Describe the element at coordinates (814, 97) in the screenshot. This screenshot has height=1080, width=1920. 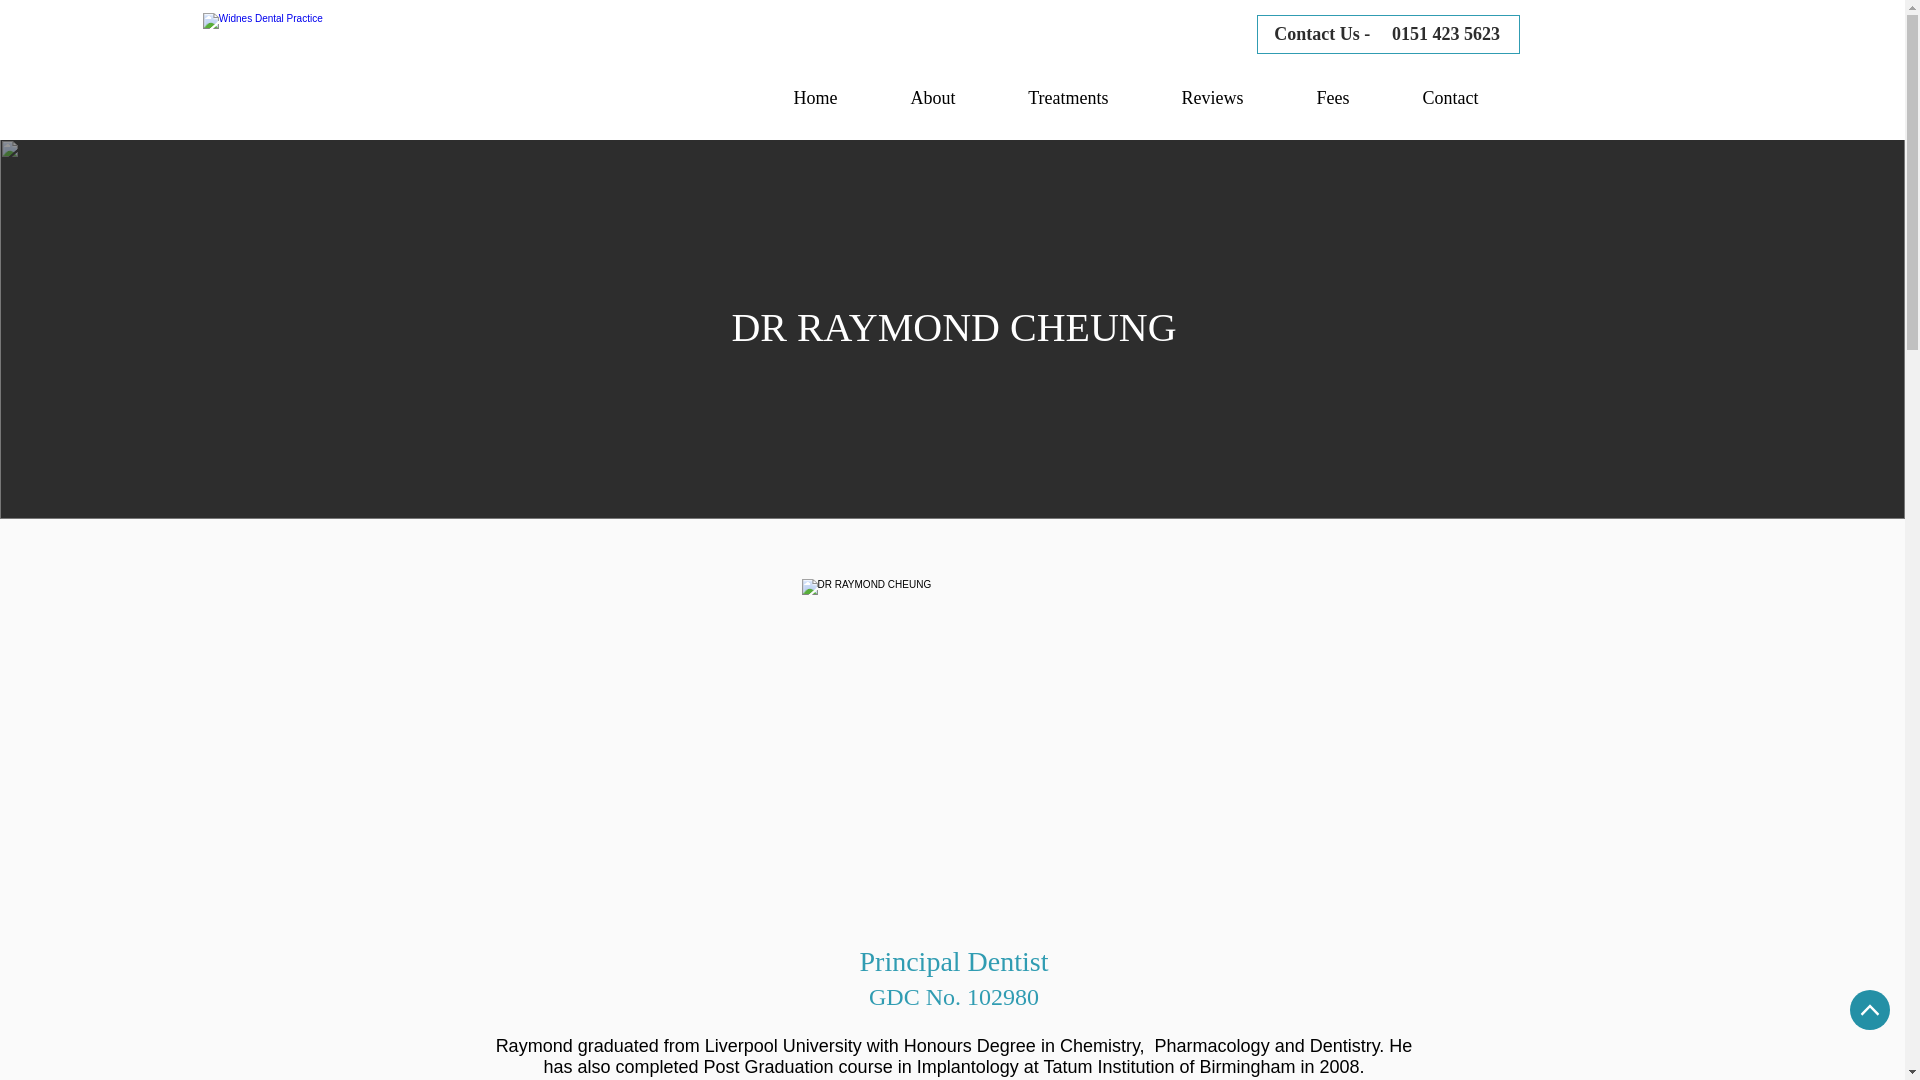
I see `Home` at that location.